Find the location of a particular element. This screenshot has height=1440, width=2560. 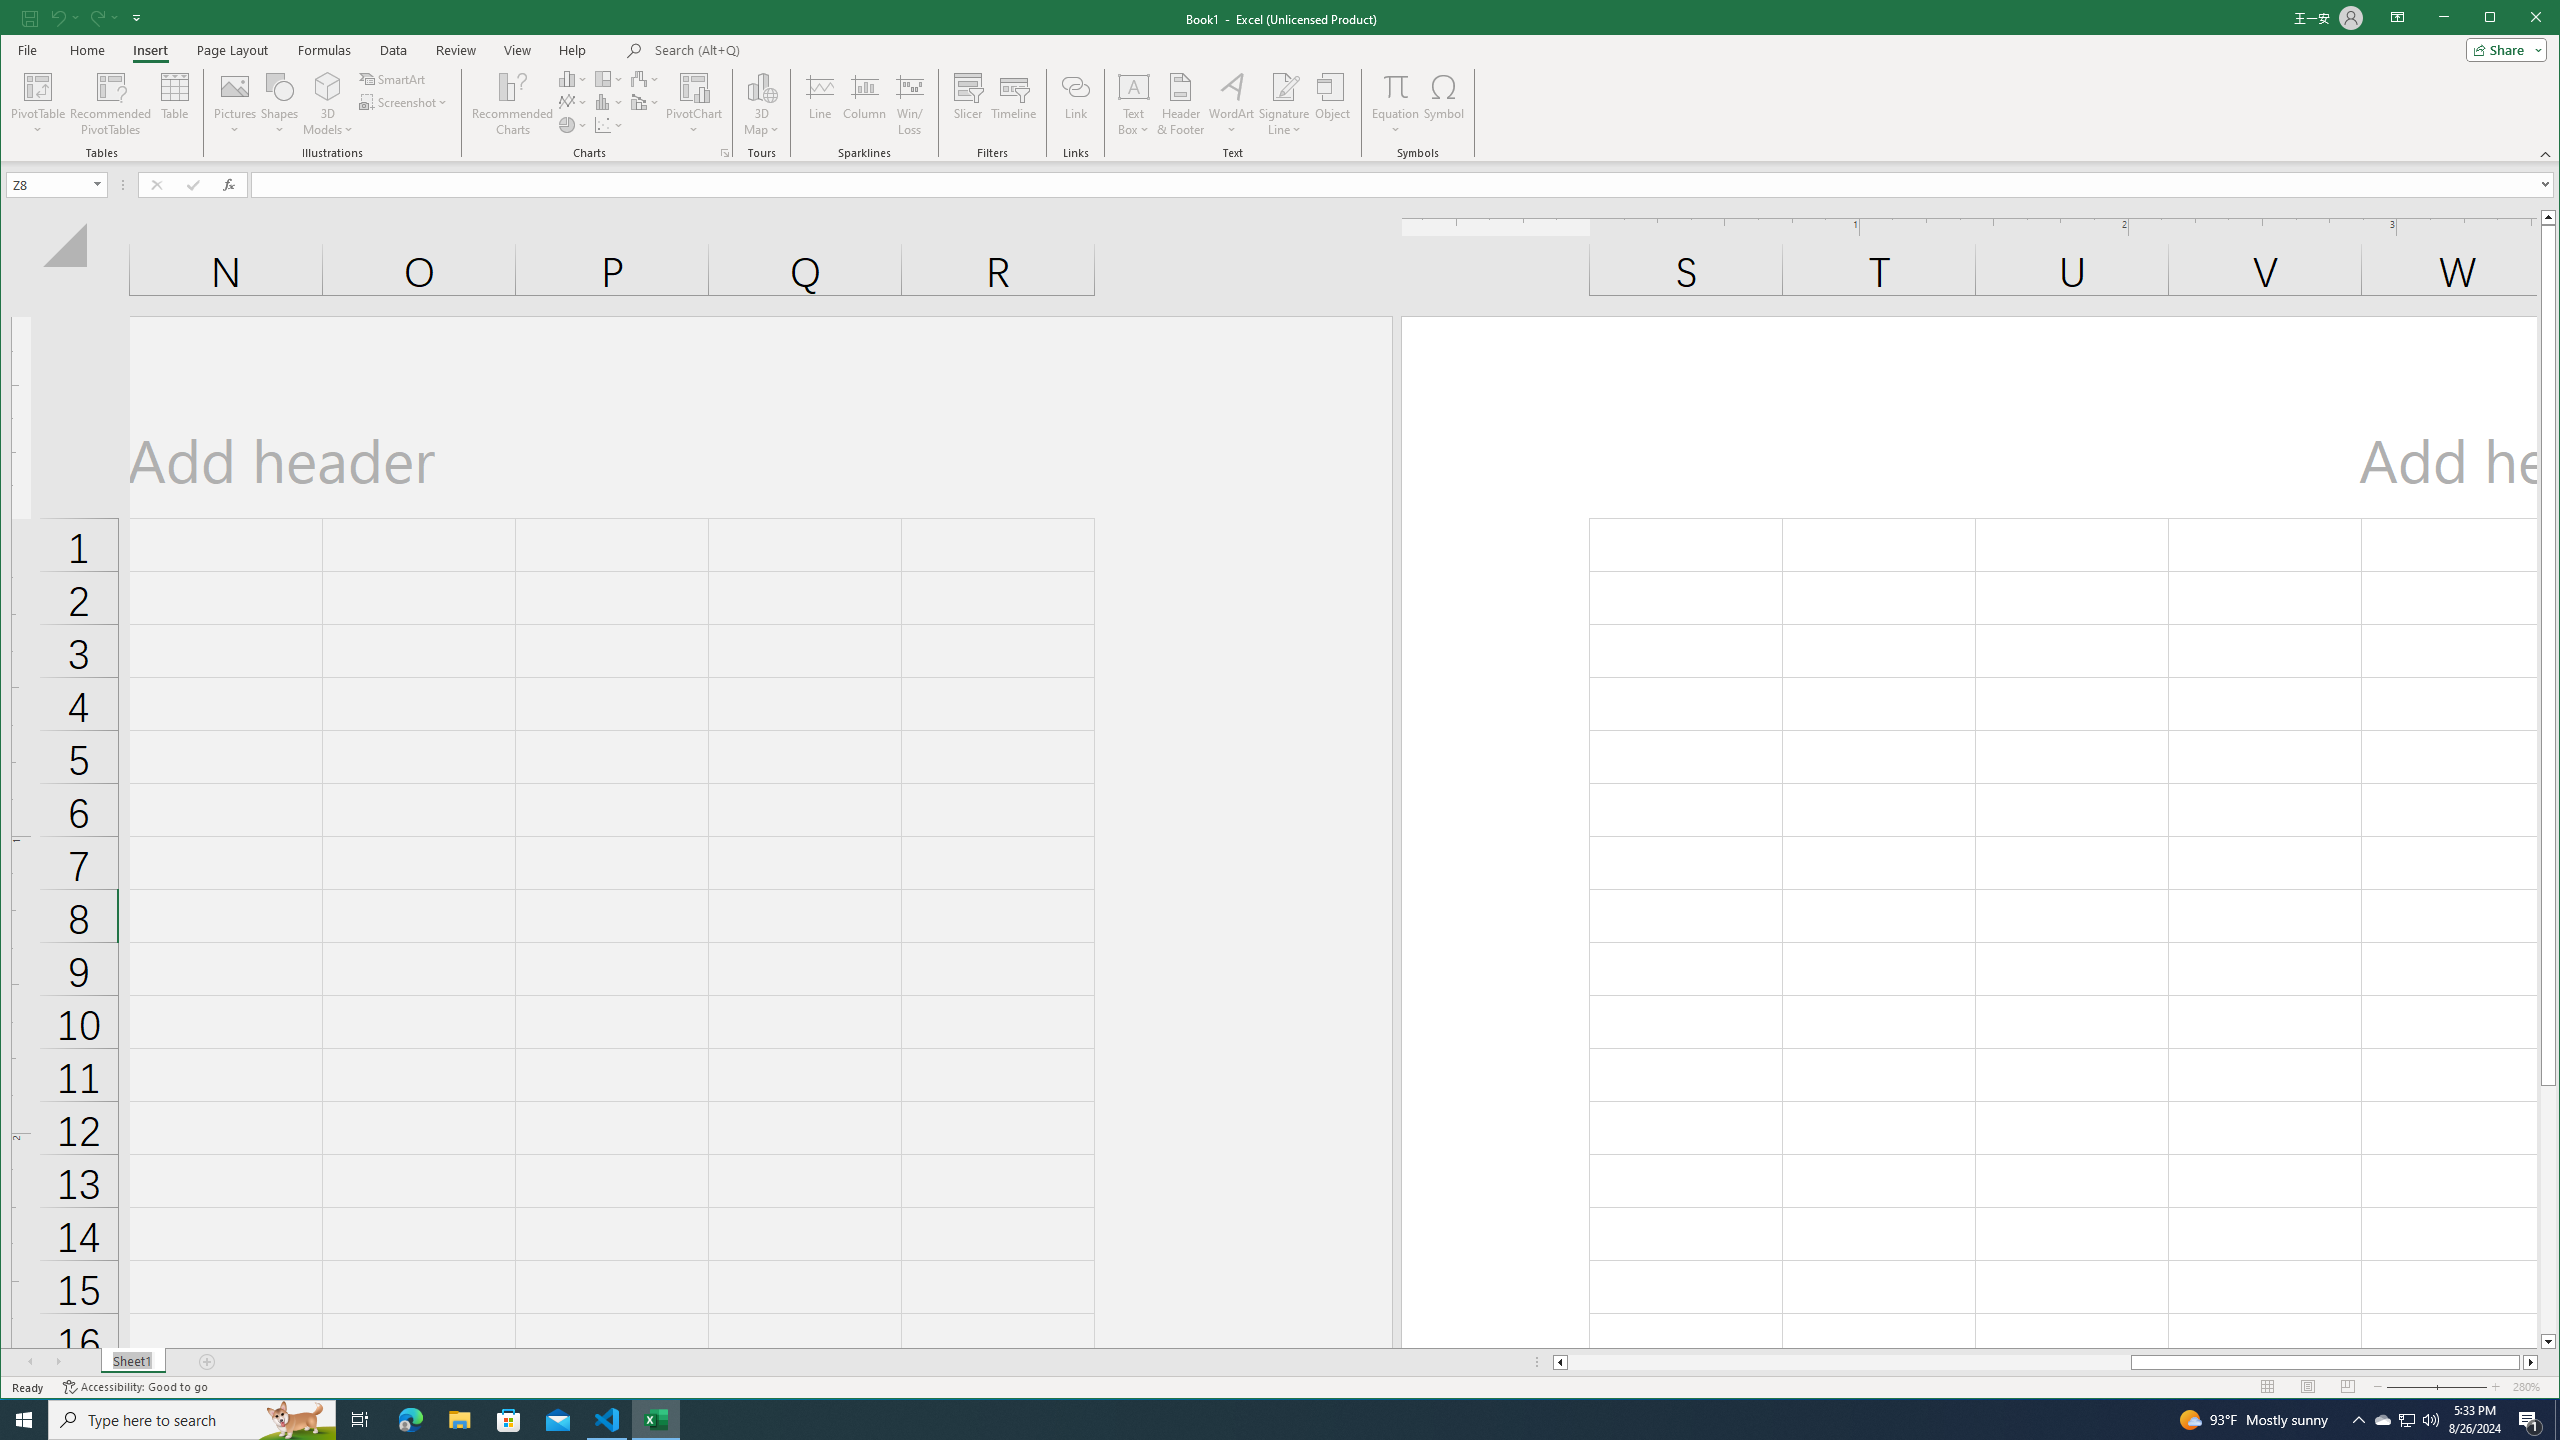

Start is located at coordinates (24, 1420).